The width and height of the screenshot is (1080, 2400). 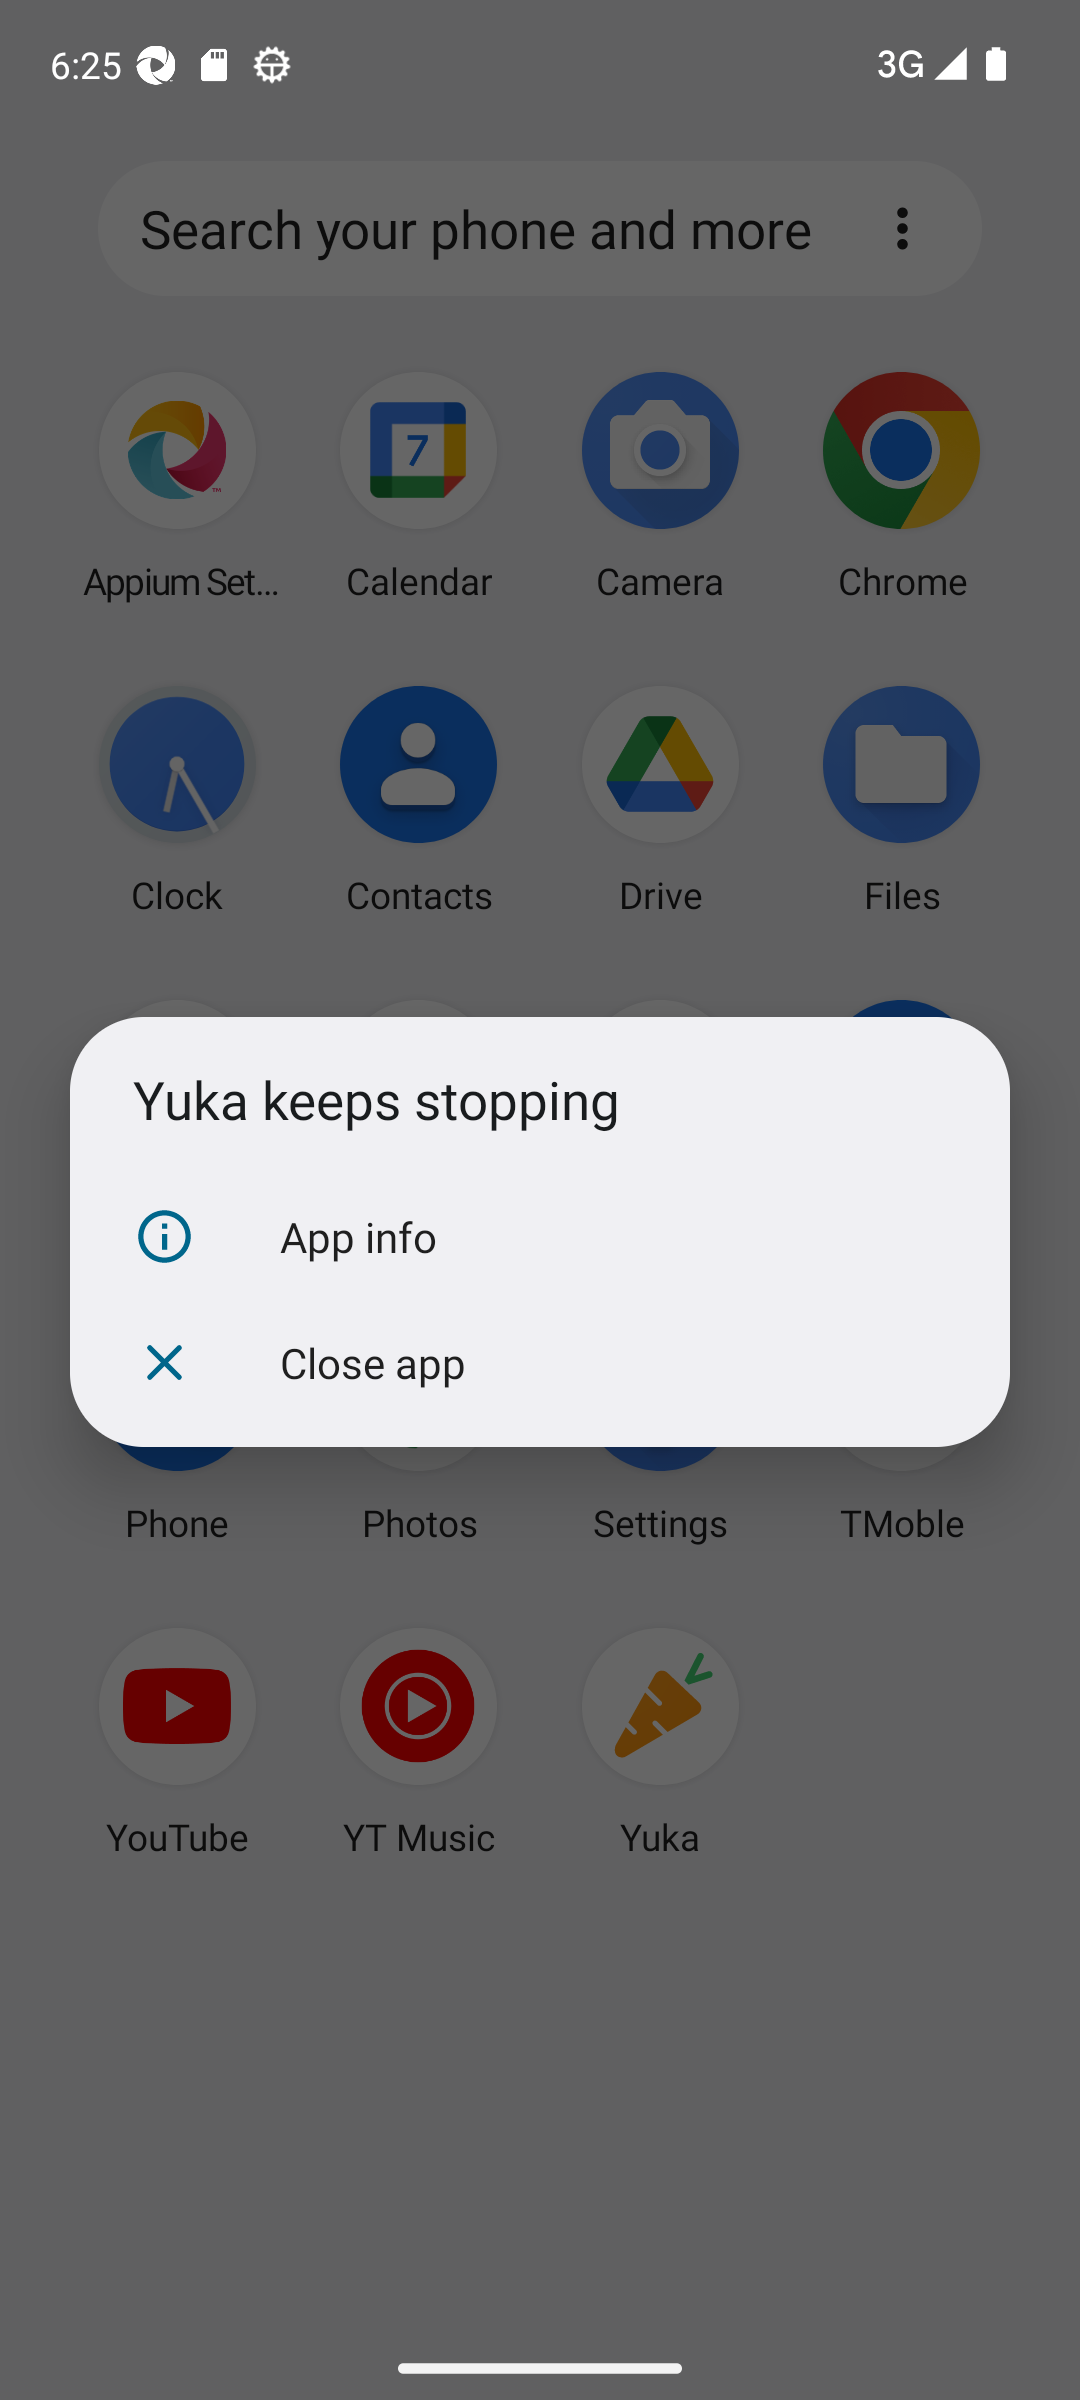 I want to click on App info, so click(x=540, y=1236).